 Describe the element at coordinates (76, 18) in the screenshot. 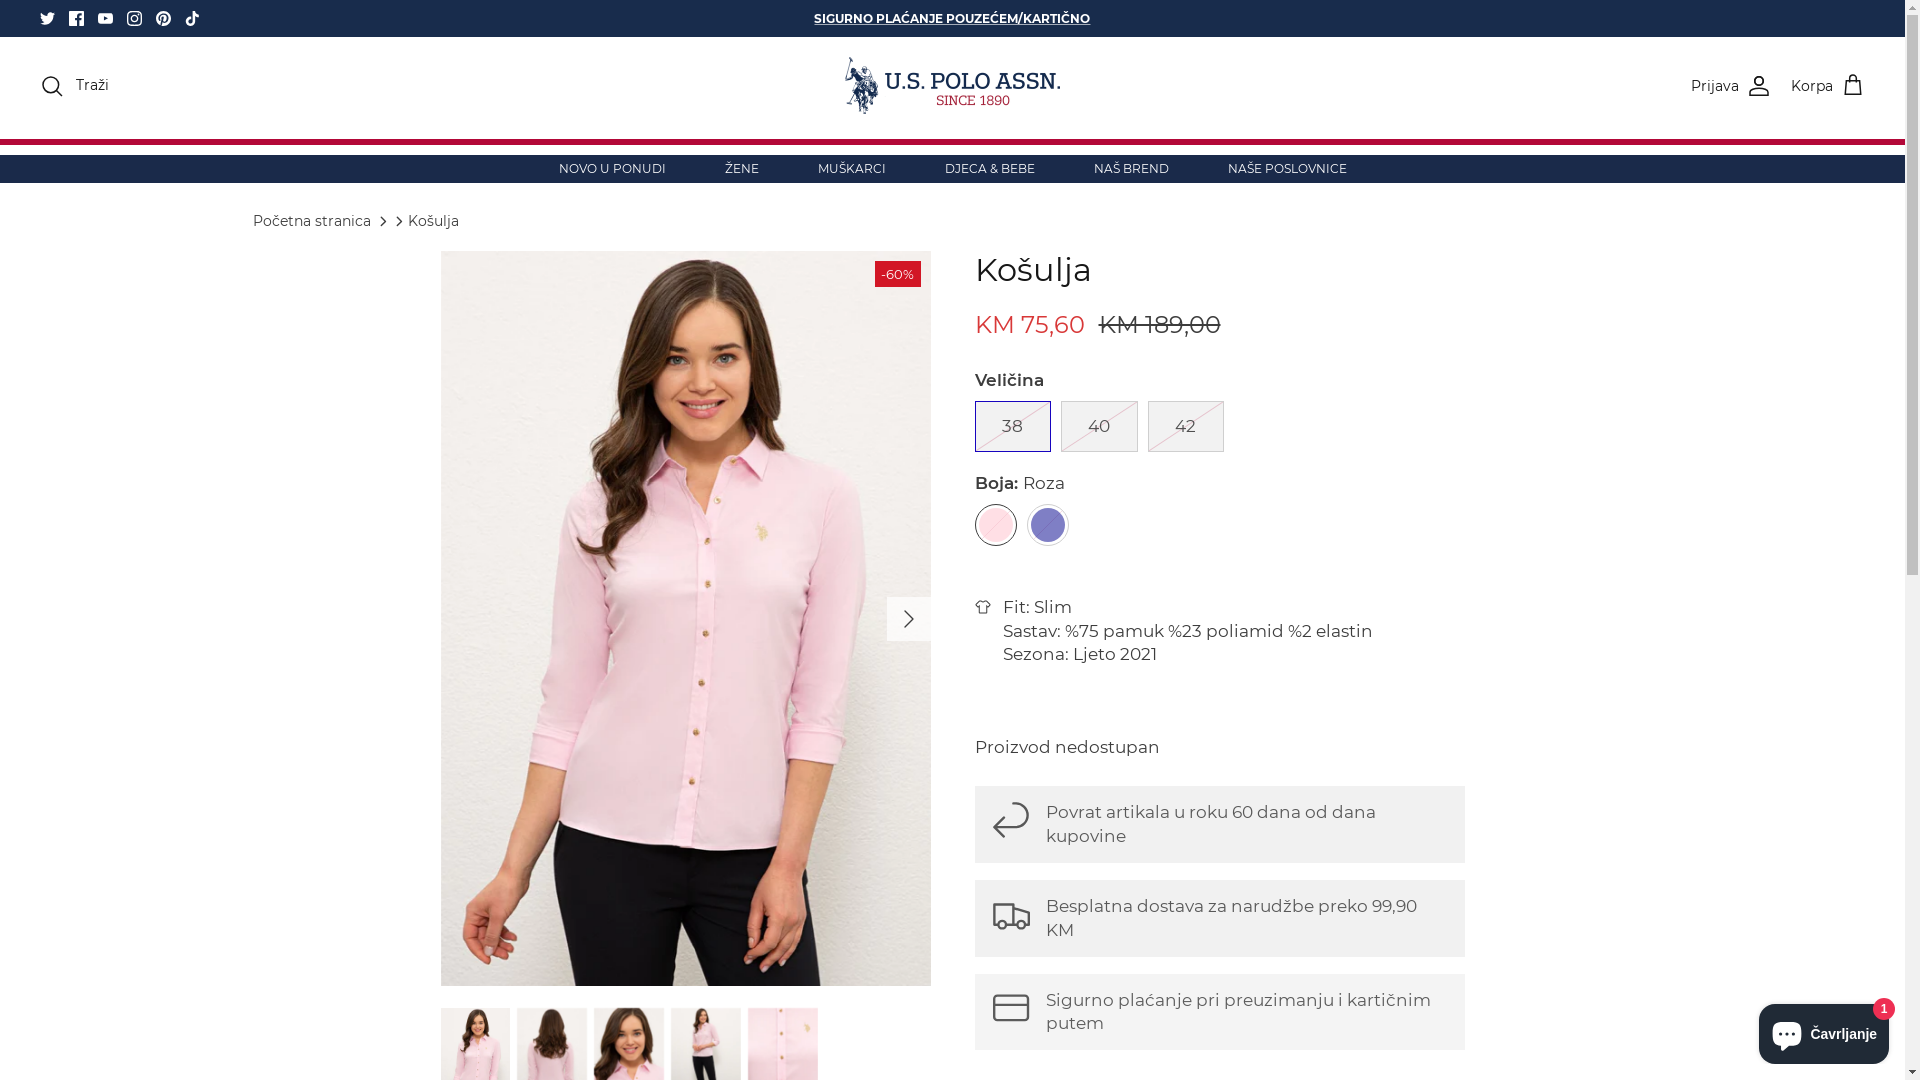

I see `Facebook` at that location.